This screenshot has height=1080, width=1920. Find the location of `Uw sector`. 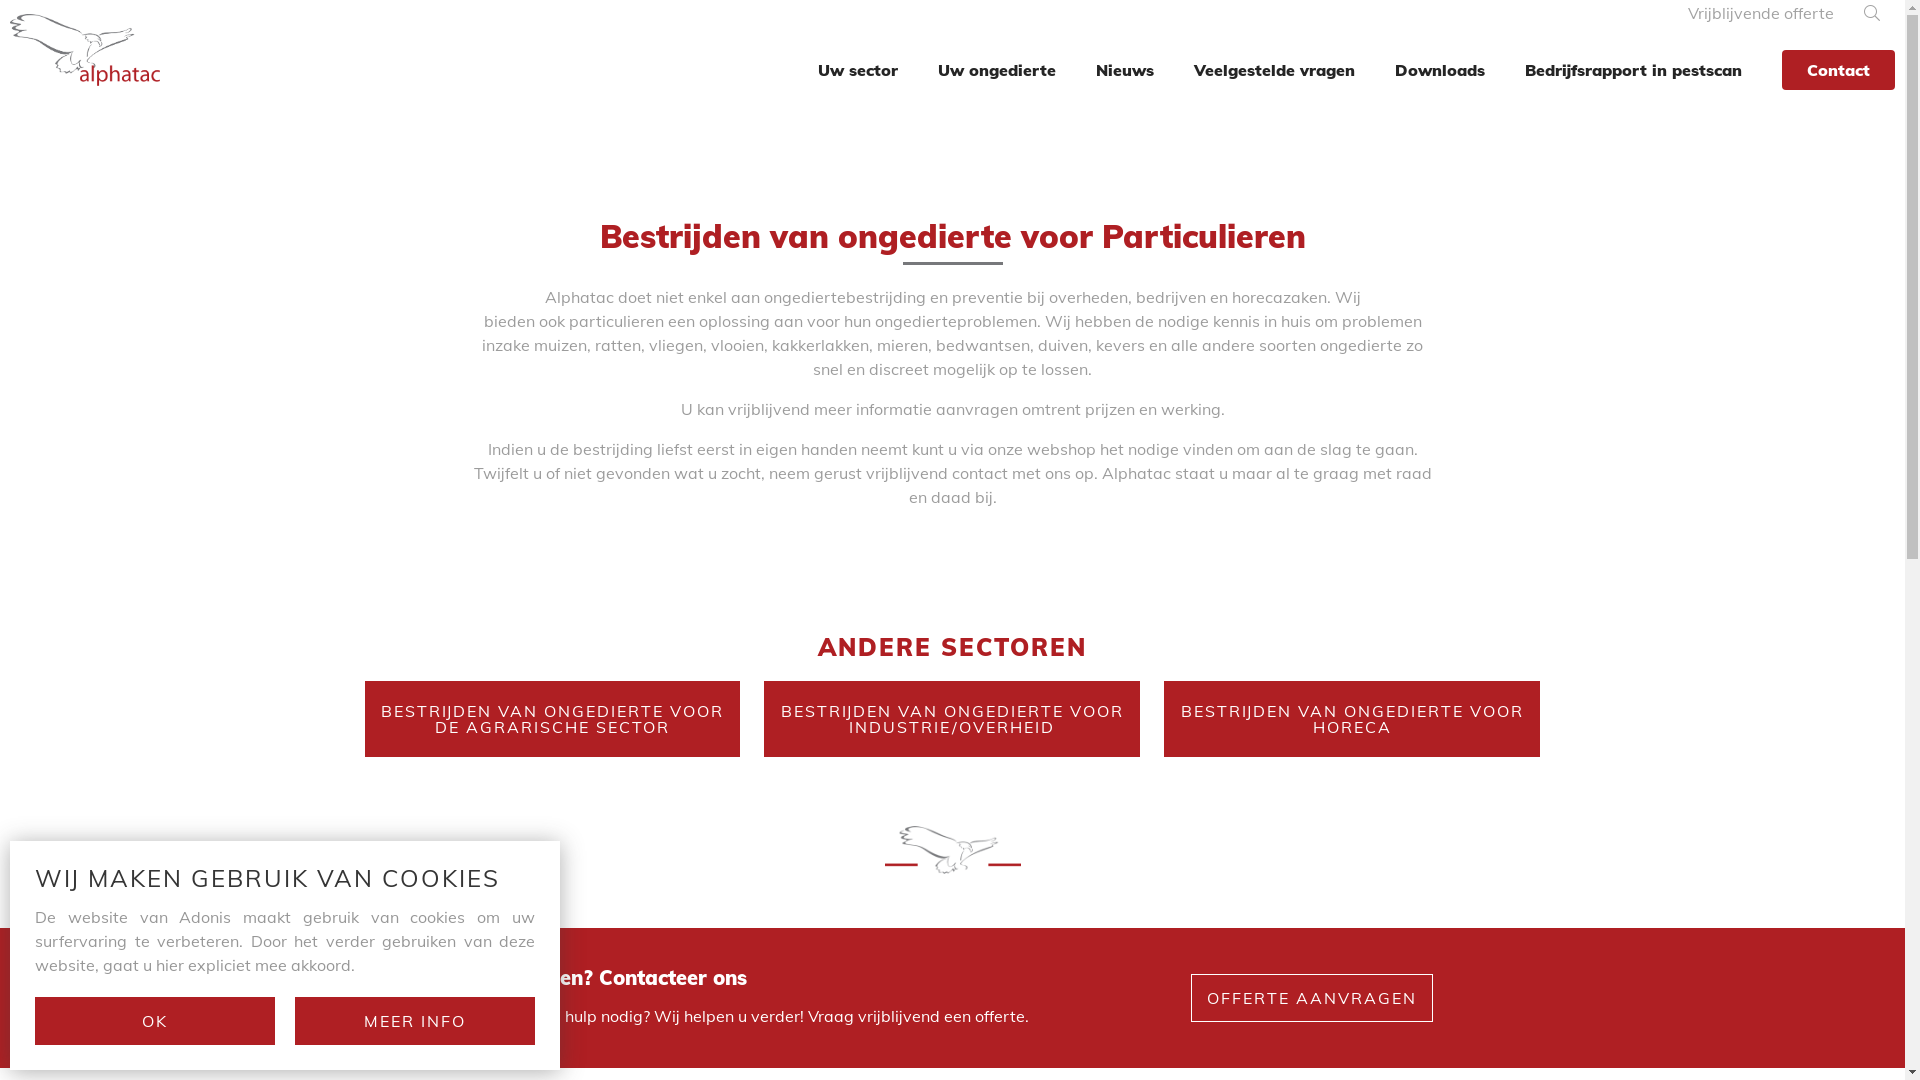

Uw sector is located at coordinates (858, 70).